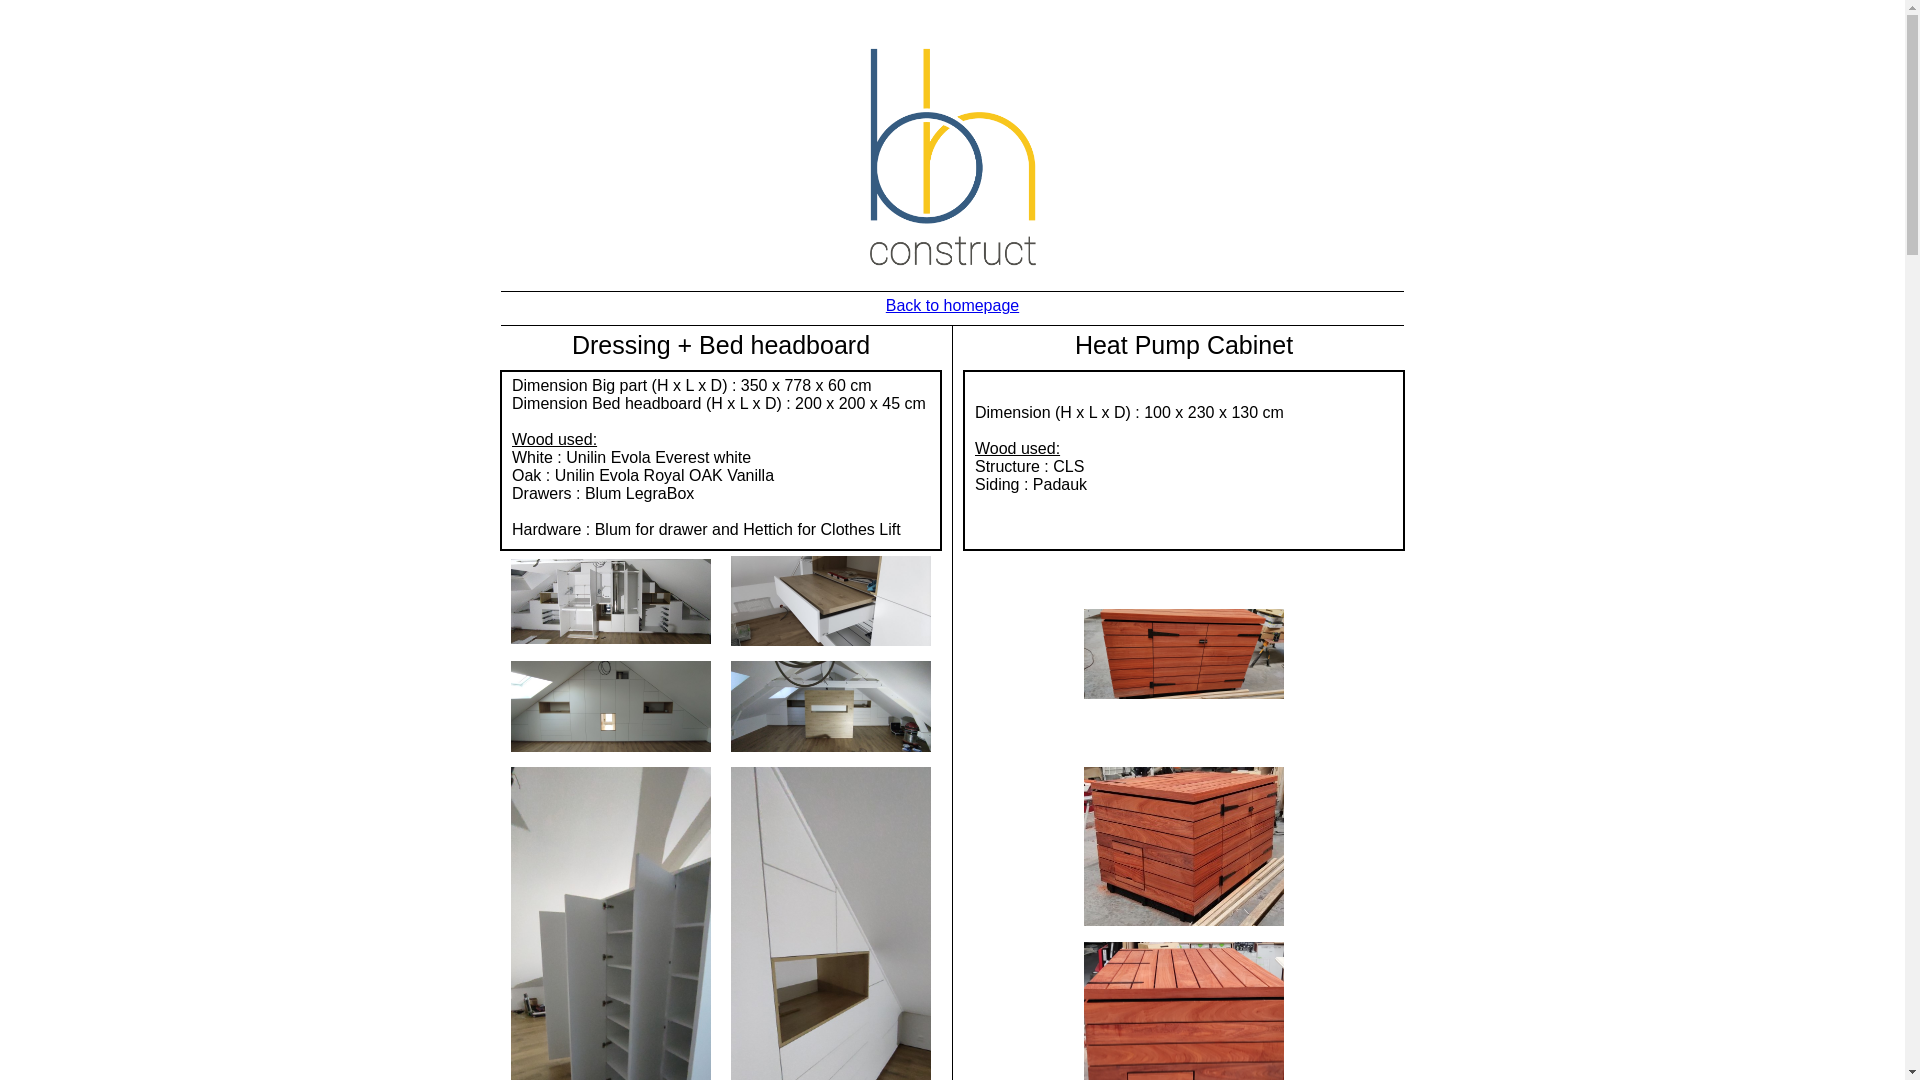 The width and height of the screenshot is (1920, 1080). What do you see at coordinates (952, 306) in the screenshot?
I see `Back to homepage` at bounding box center [952, 306].